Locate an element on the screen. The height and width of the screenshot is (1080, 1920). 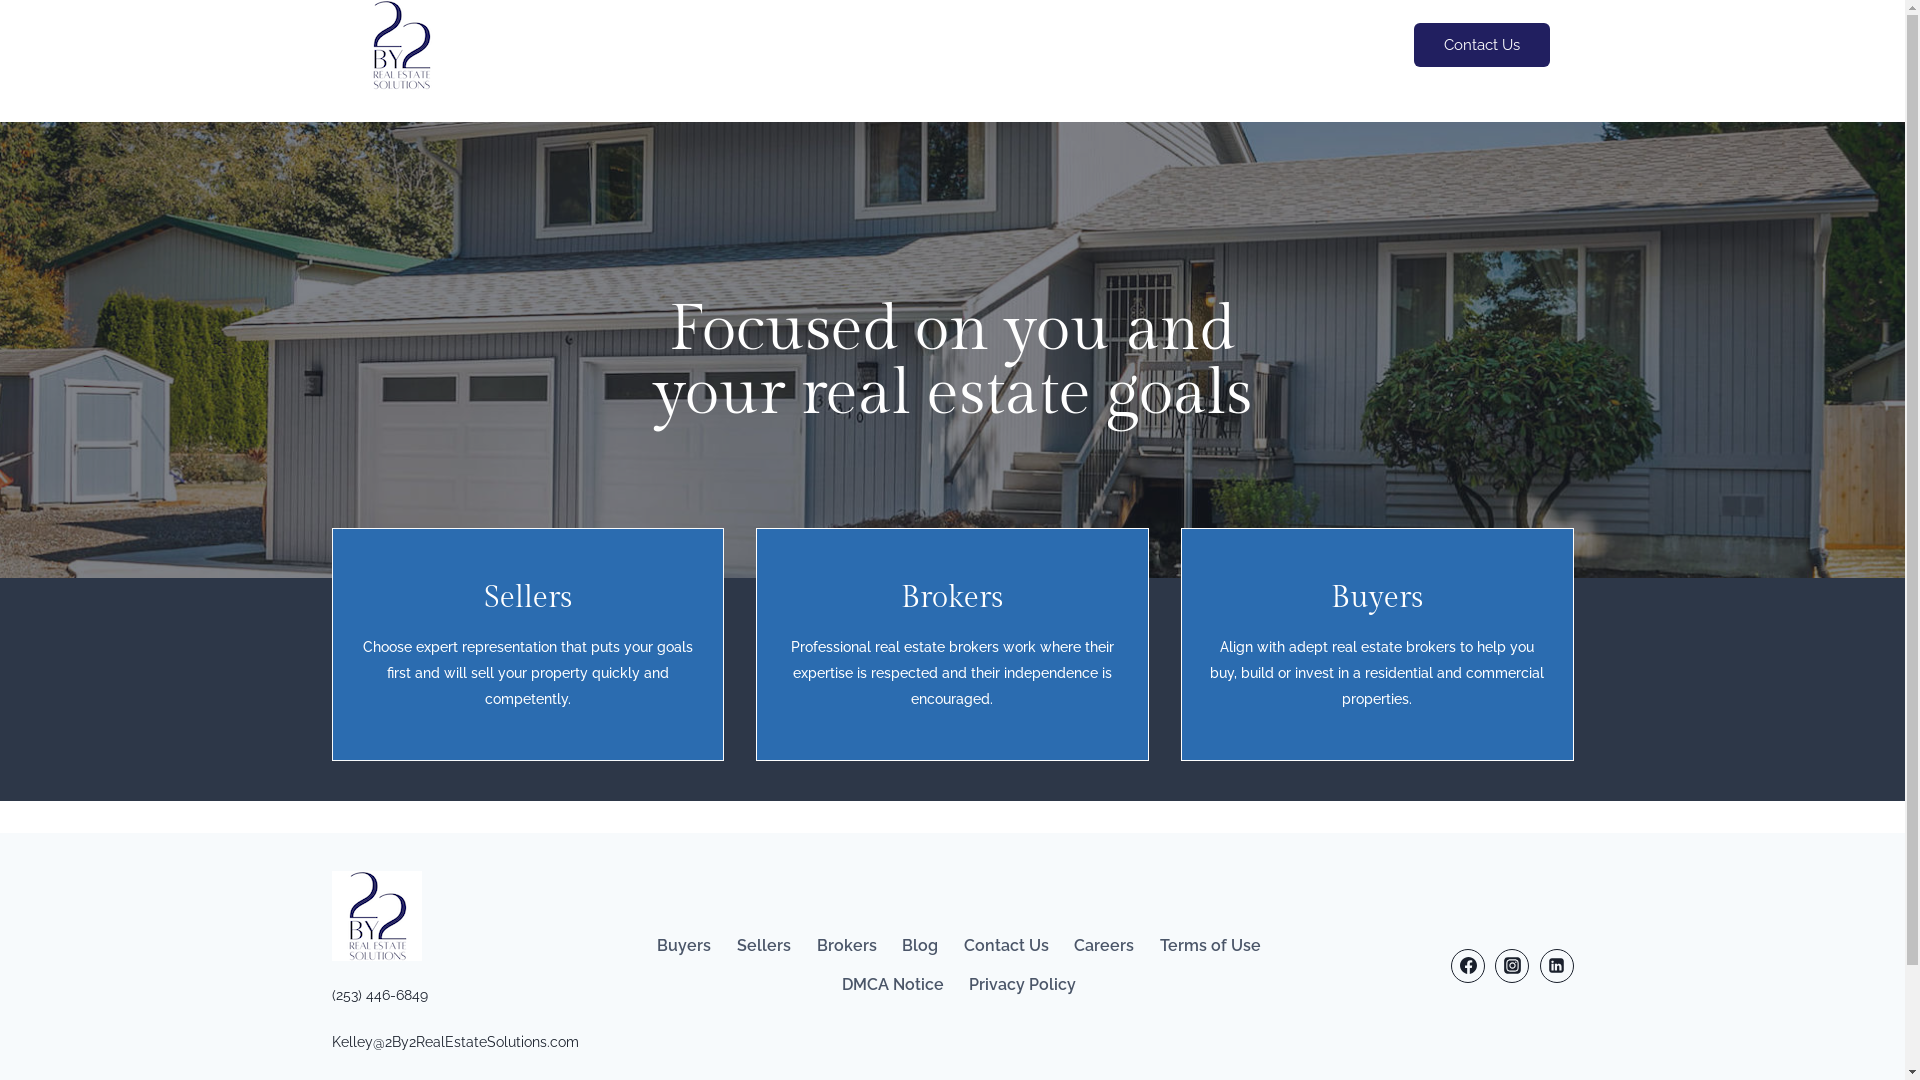
Sellers is located at coordinates (764, 946).